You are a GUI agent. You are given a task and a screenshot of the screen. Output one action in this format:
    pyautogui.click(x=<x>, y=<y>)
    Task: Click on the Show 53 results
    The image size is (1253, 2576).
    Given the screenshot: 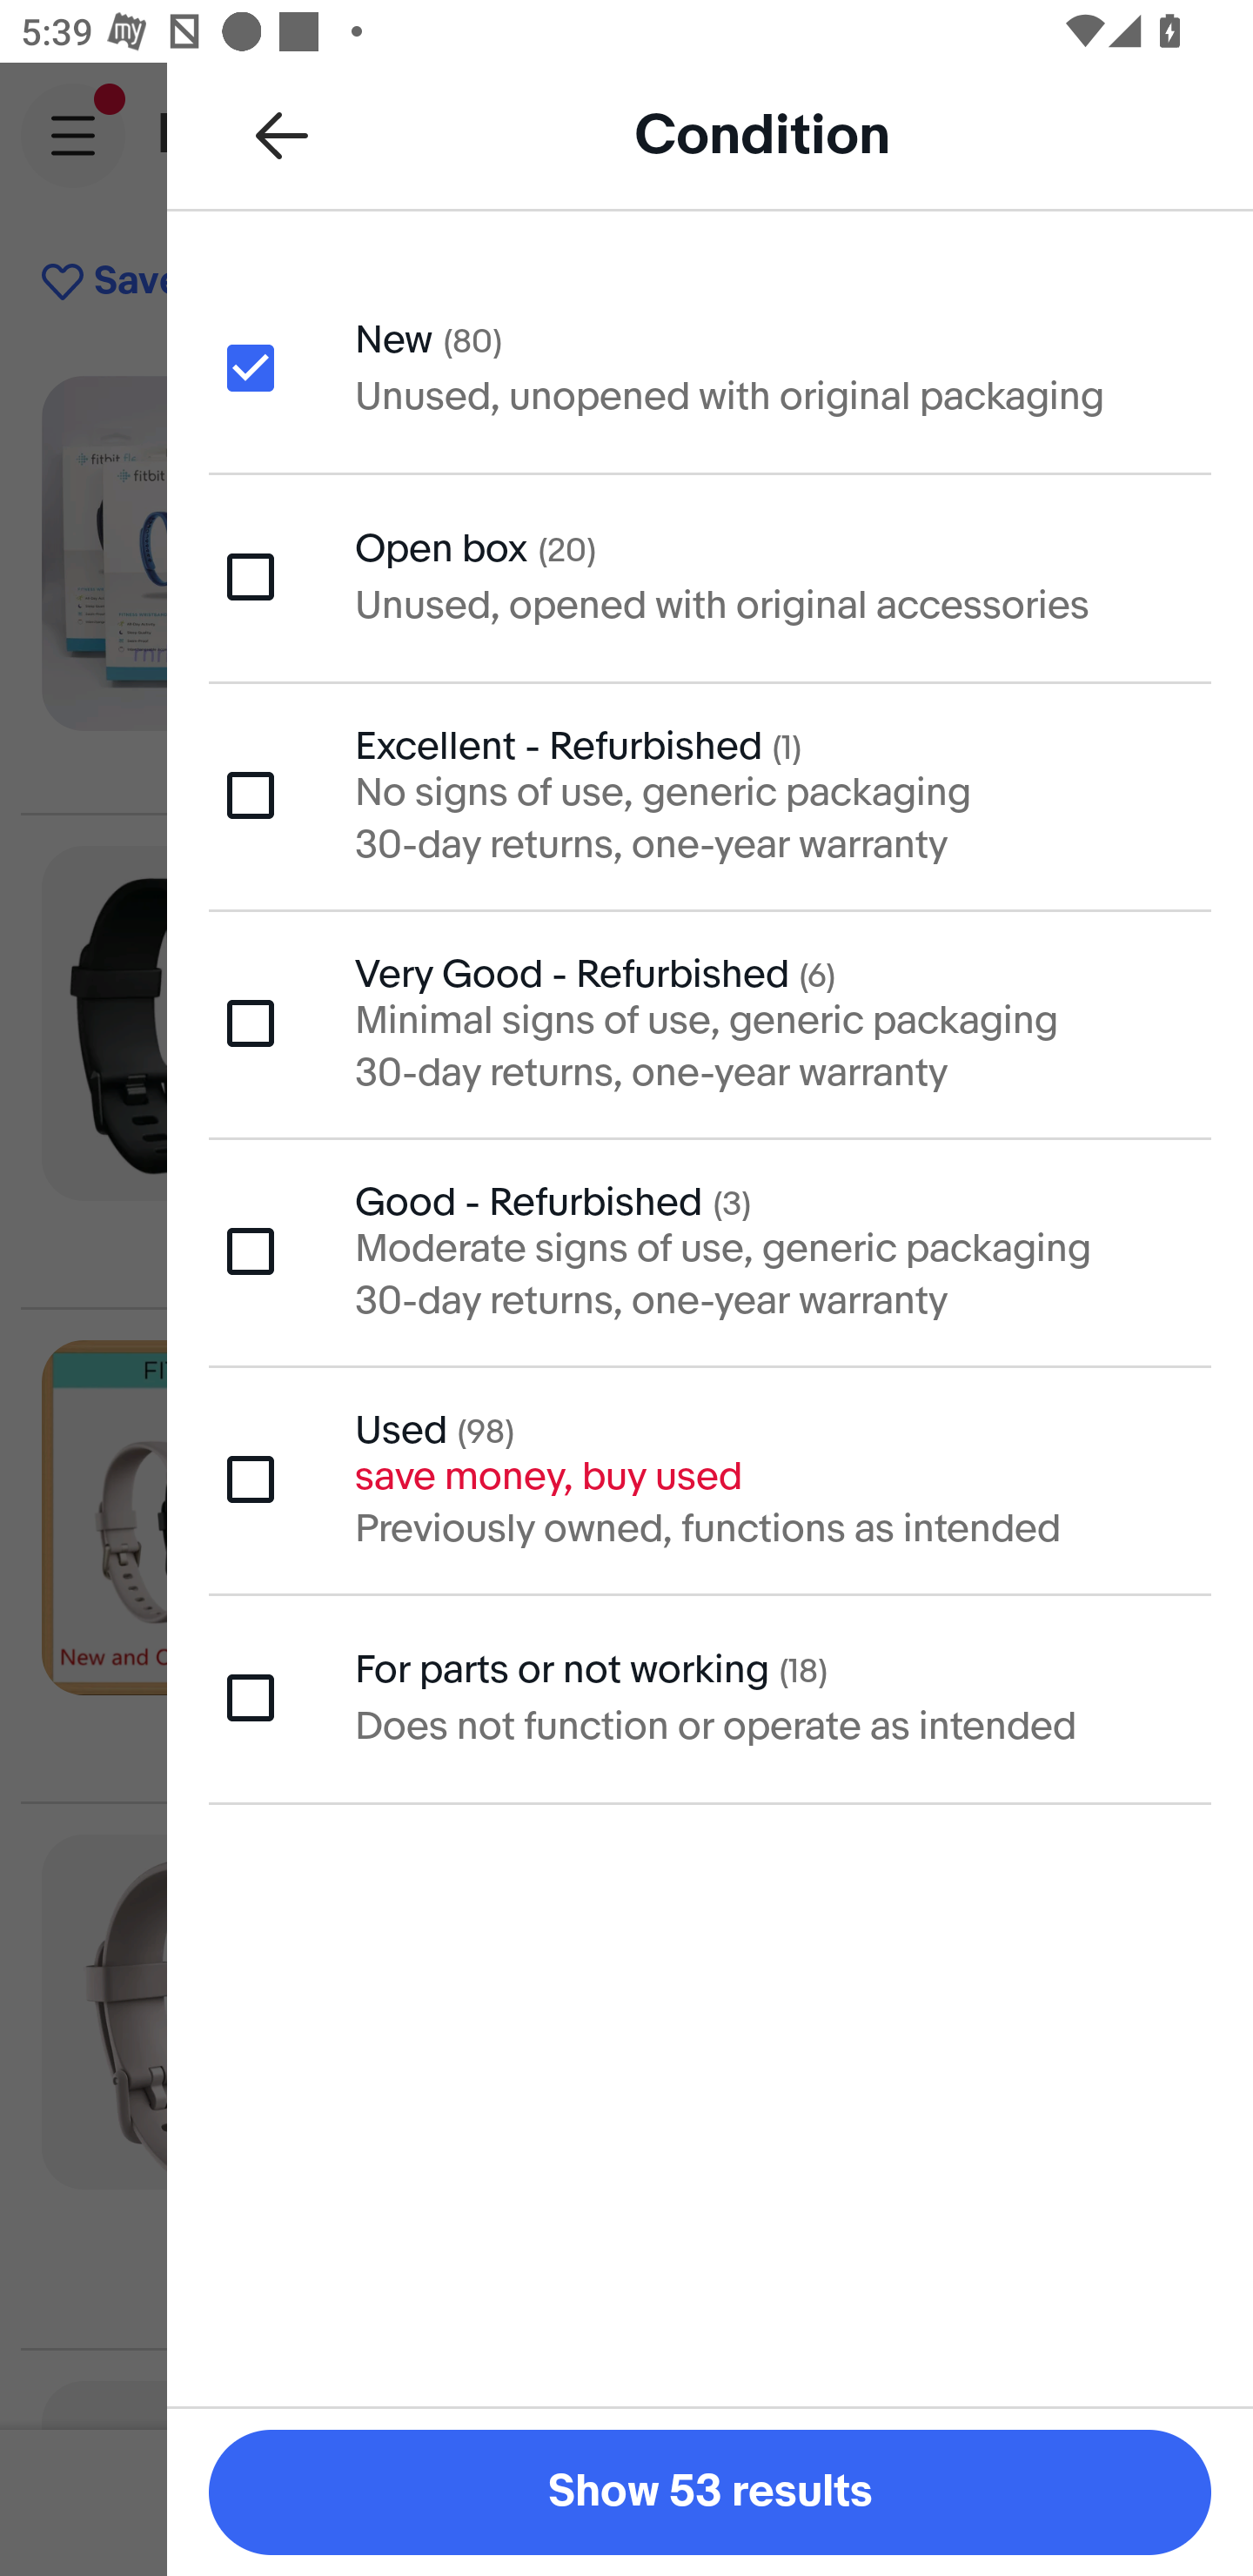 What is the action you would take?
    pyautogui.click(x=710, y=2492)
    